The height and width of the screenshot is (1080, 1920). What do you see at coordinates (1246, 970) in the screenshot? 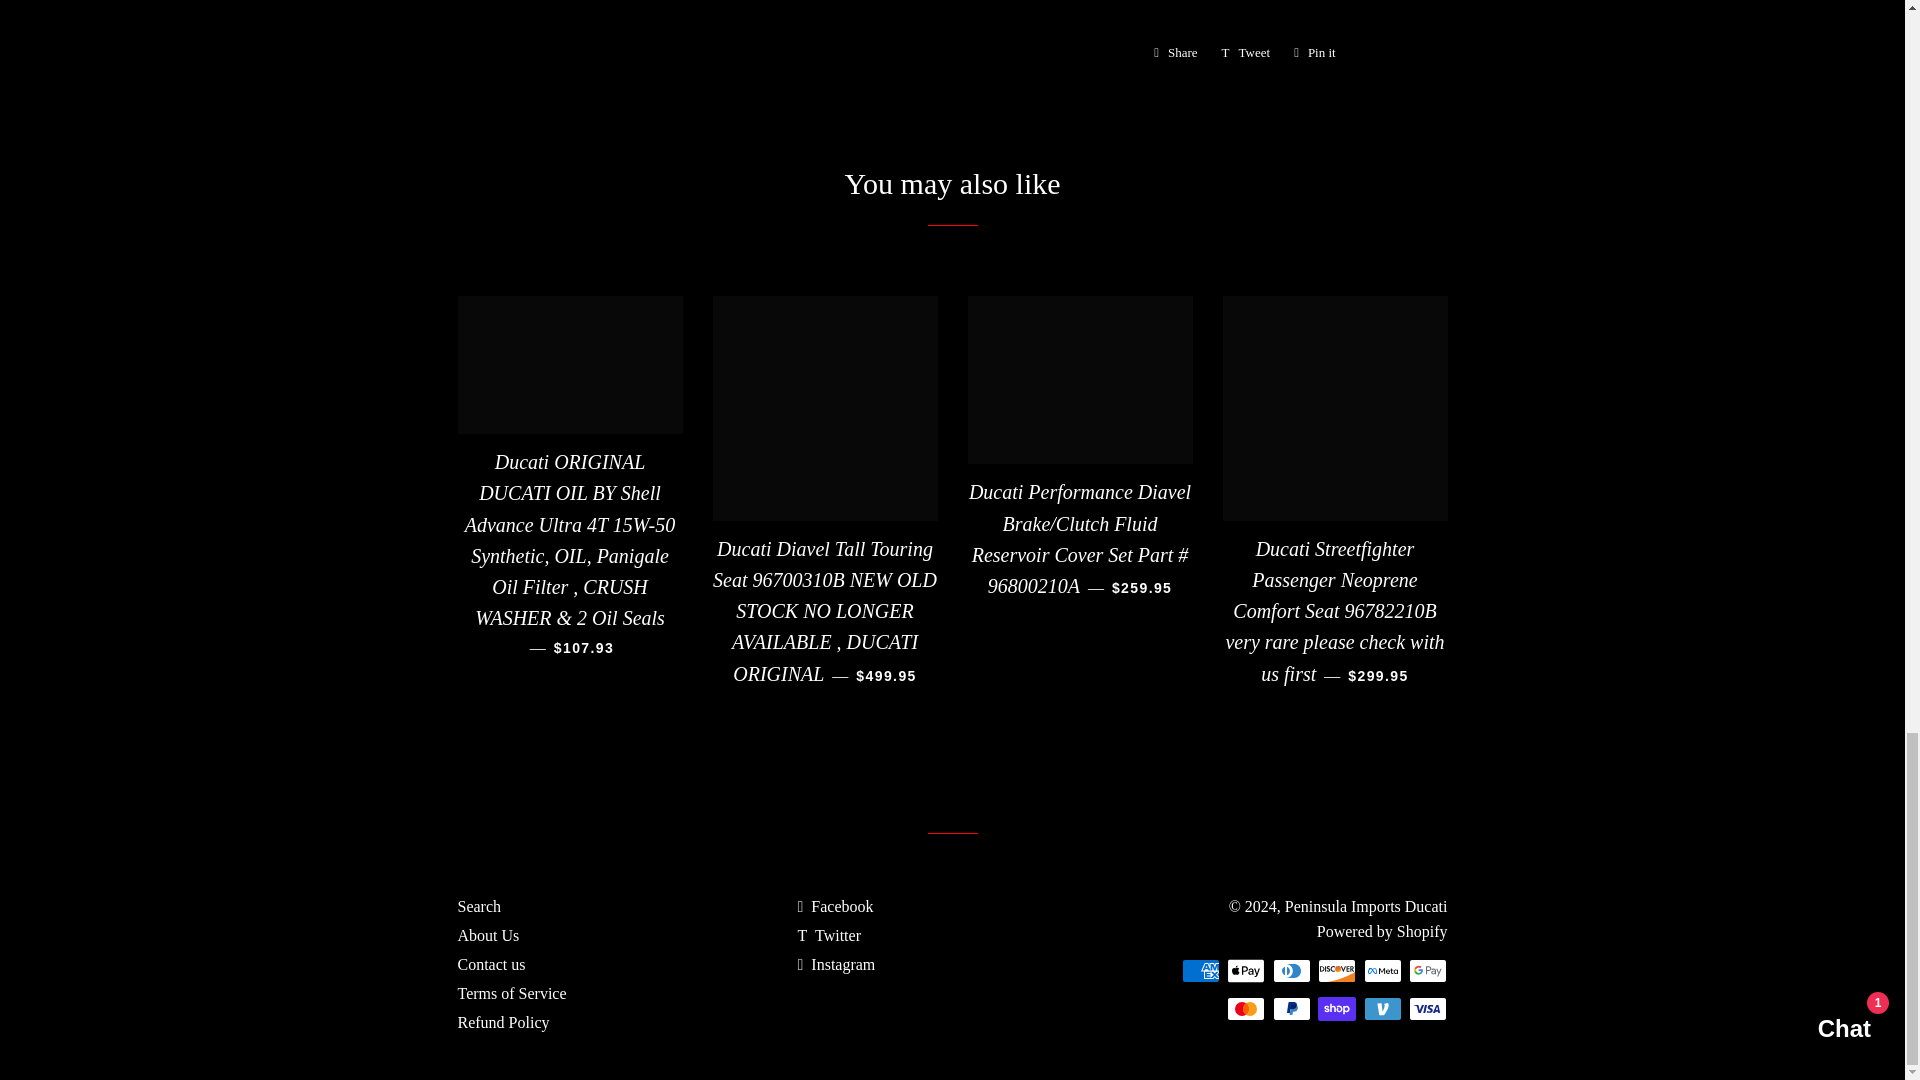
I see `Peninsula Imports Ducati on Twitter` at bounding box center [1246, 970].